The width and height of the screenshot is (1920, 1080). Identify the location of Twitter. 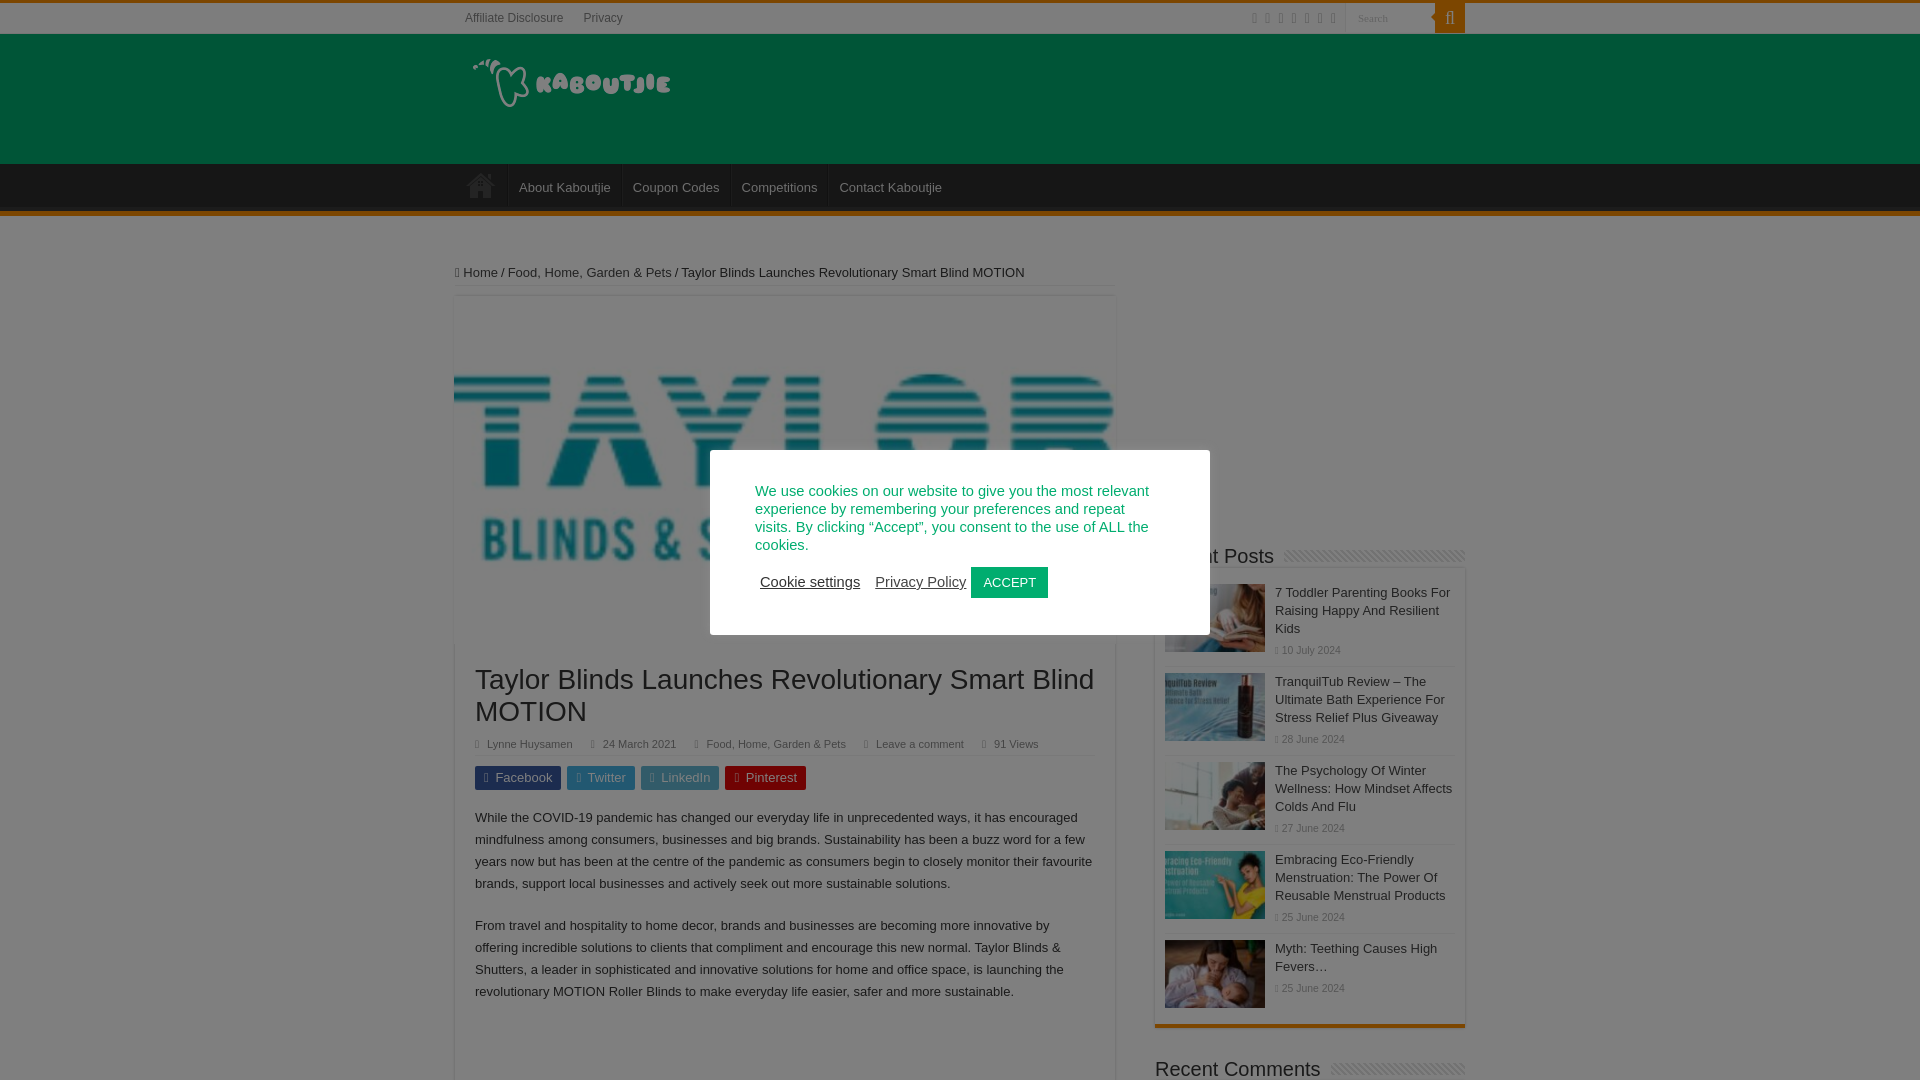
(600, 777).